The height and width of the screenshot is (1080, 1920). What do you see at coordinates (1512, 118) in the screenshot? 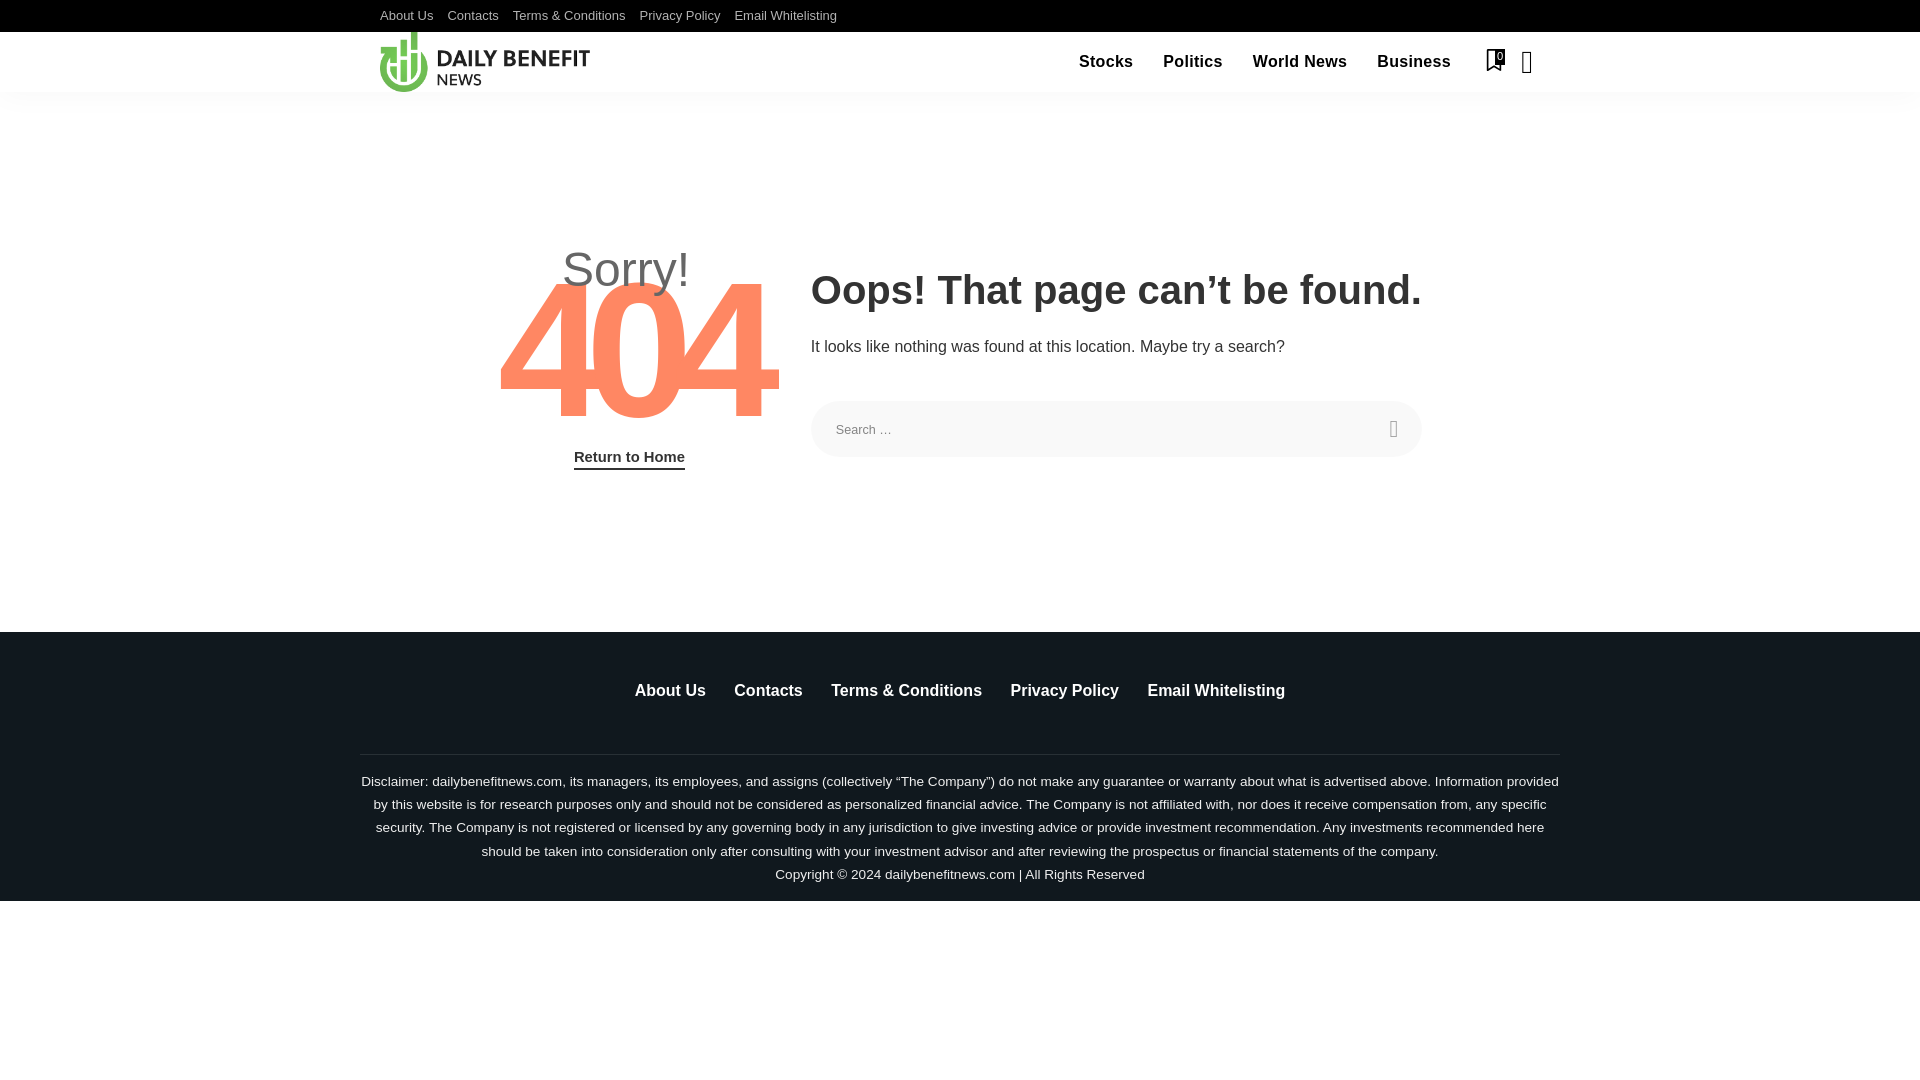
I see `Search` at bounding box center [1512, 118].